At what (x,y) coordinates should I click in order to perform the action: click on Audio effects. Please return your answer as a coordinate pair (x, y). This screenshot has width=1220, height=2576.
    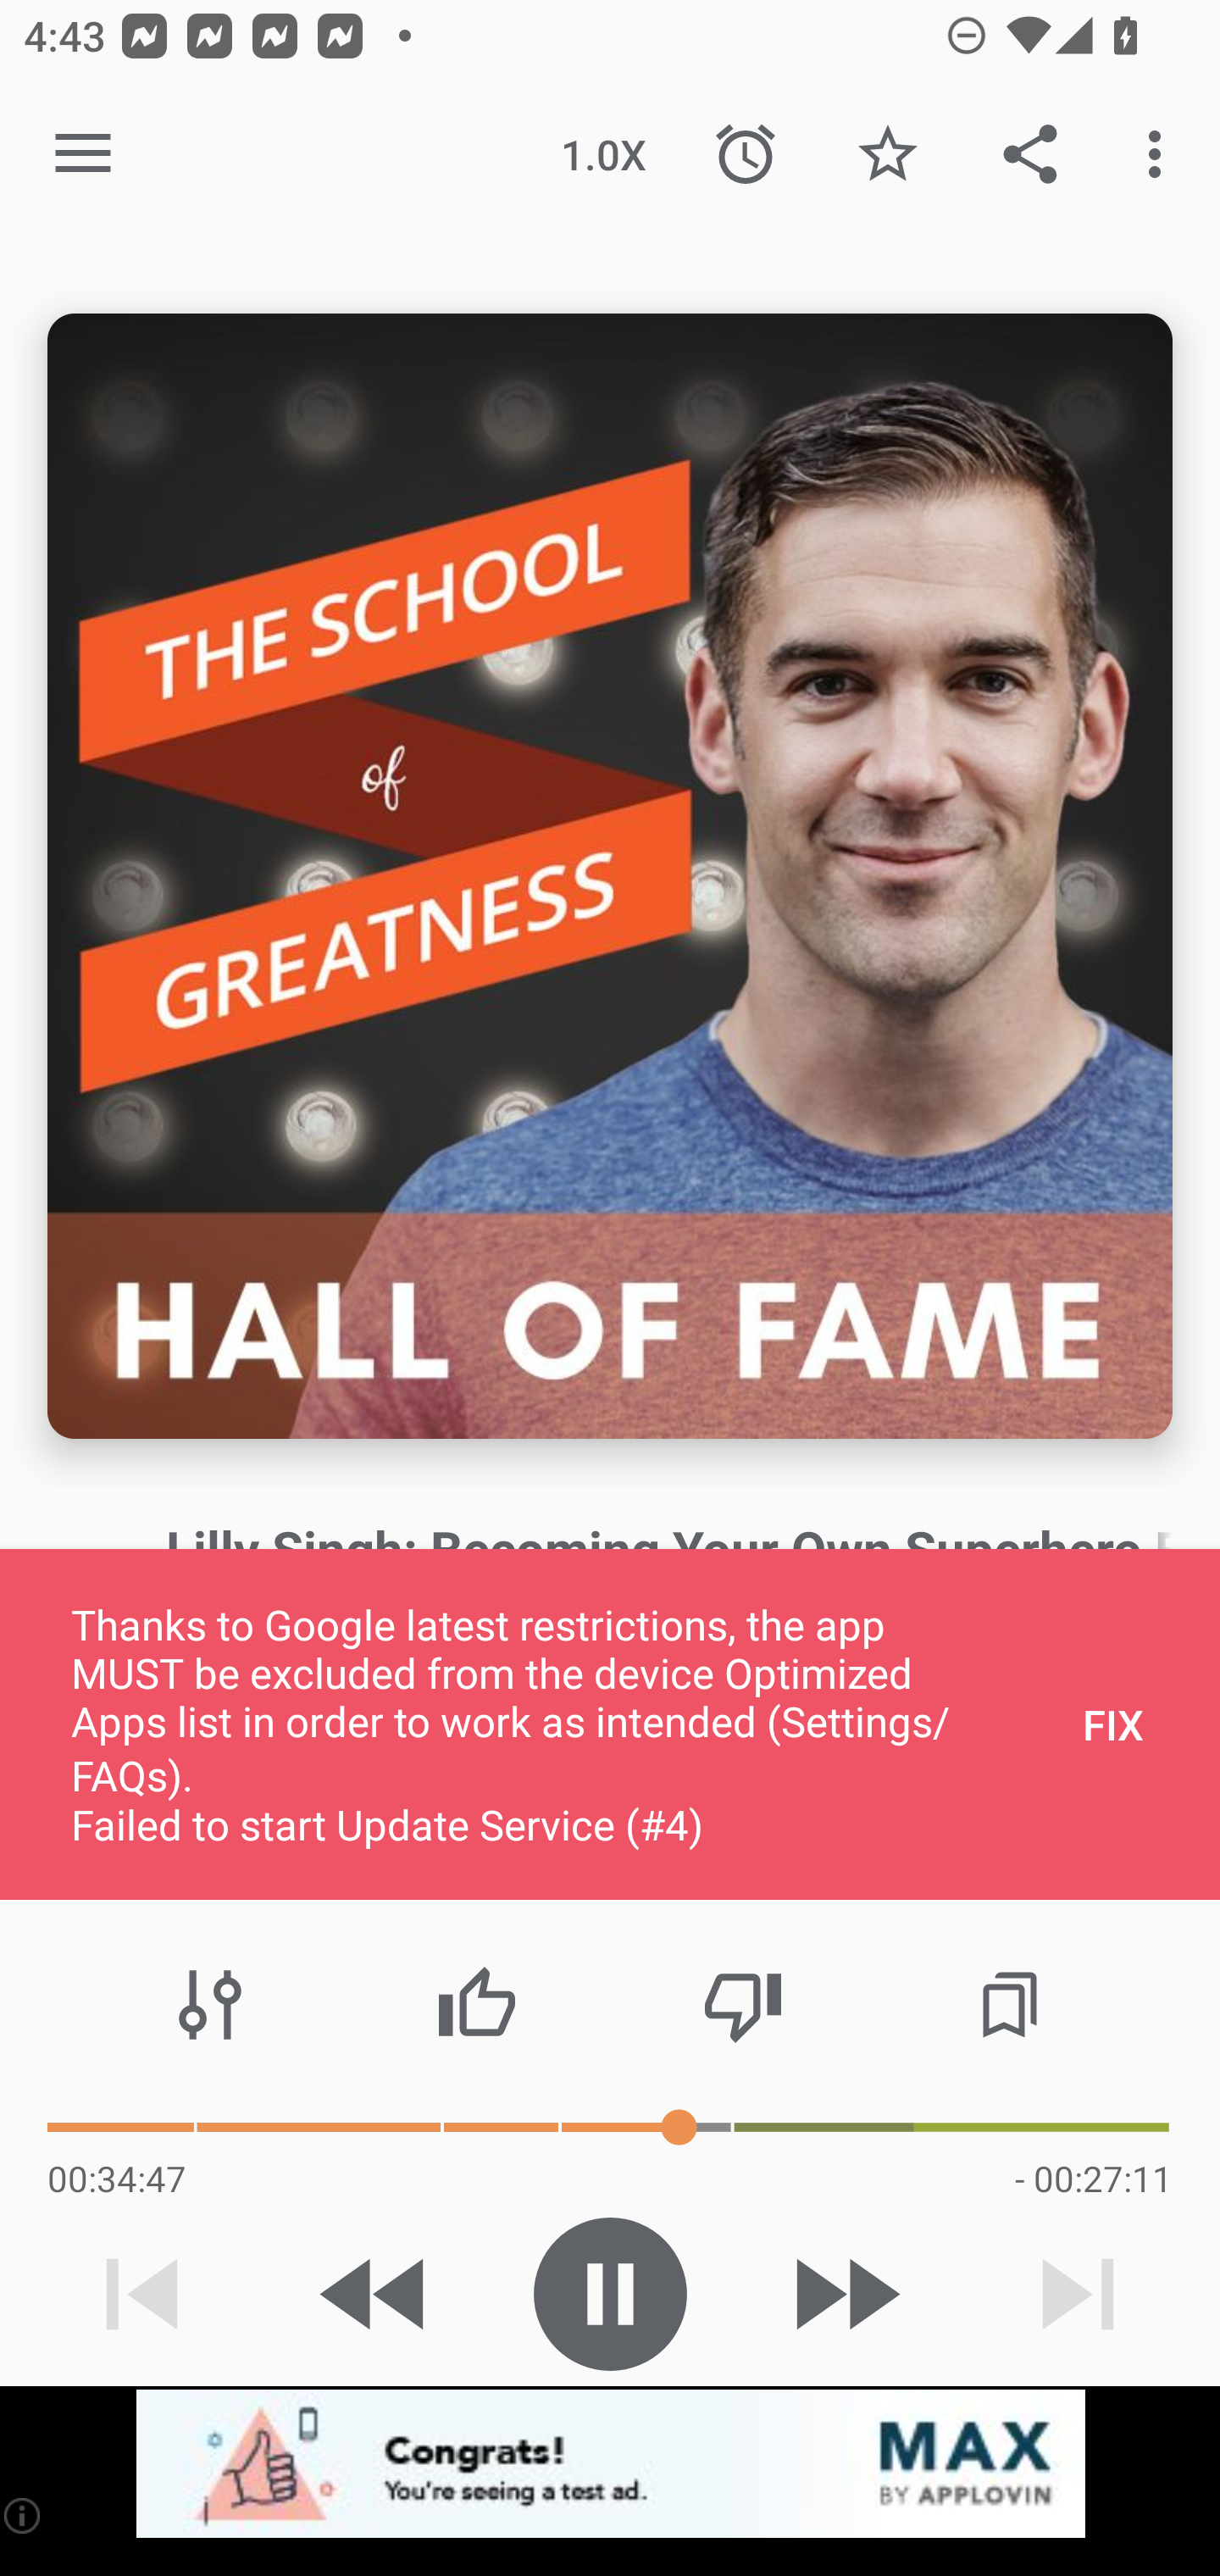
    Looking at the image, I should click on (210, 2005).